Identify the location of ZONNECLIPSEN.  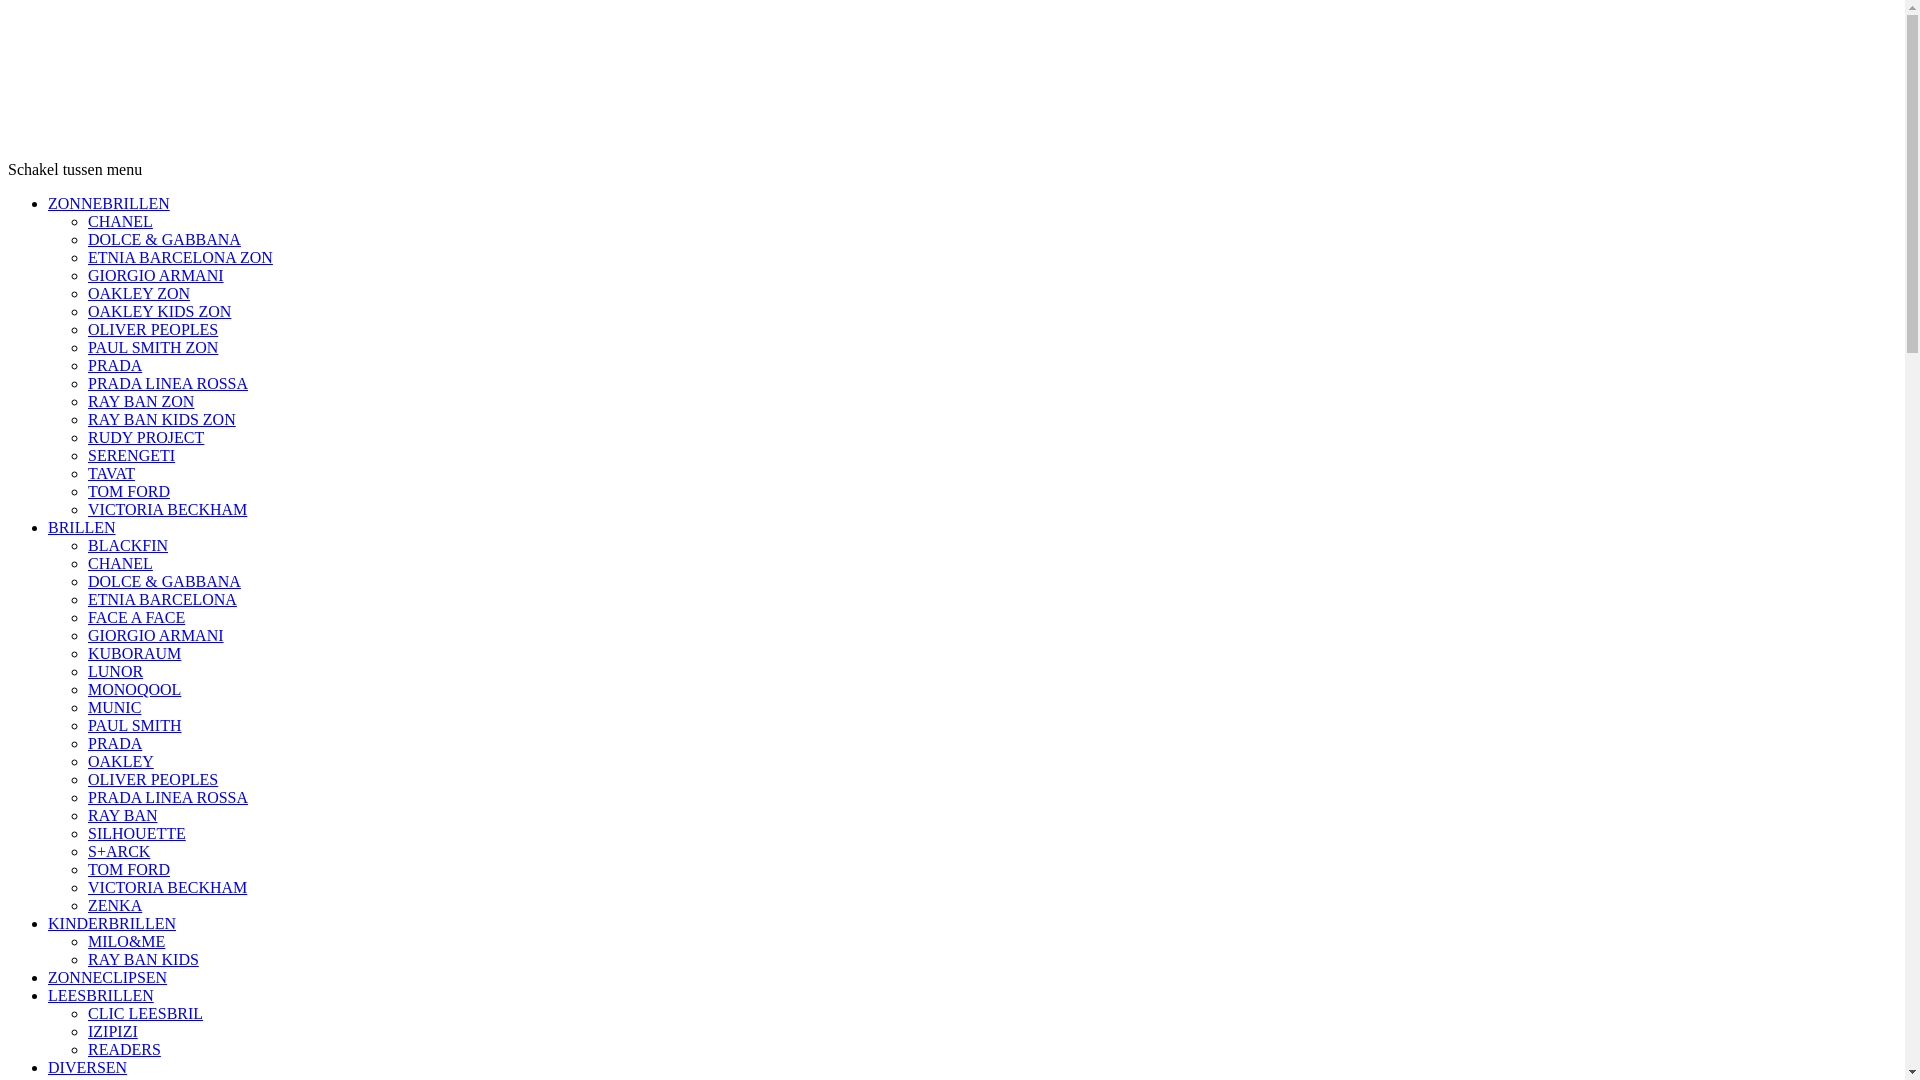
(108, 978).